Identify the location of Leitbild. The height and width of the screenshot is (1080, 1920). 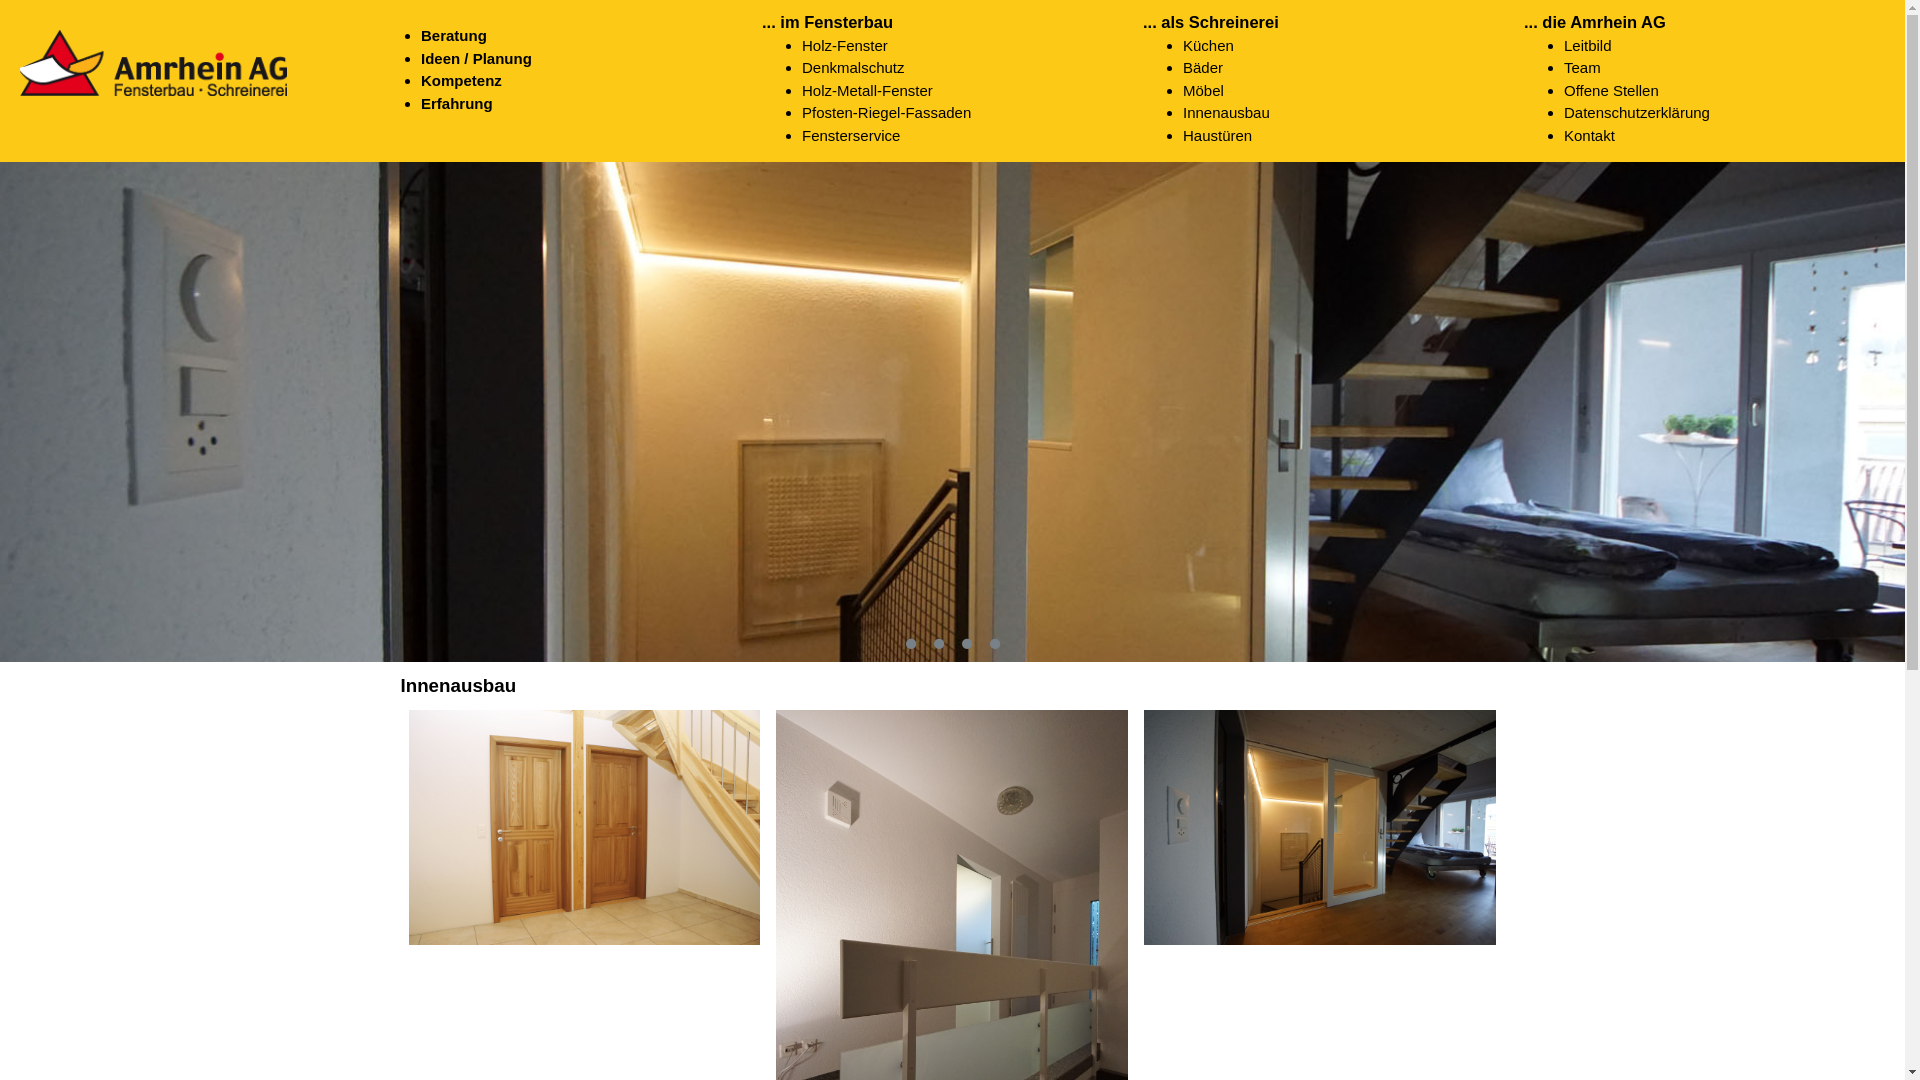
(1734, 46).